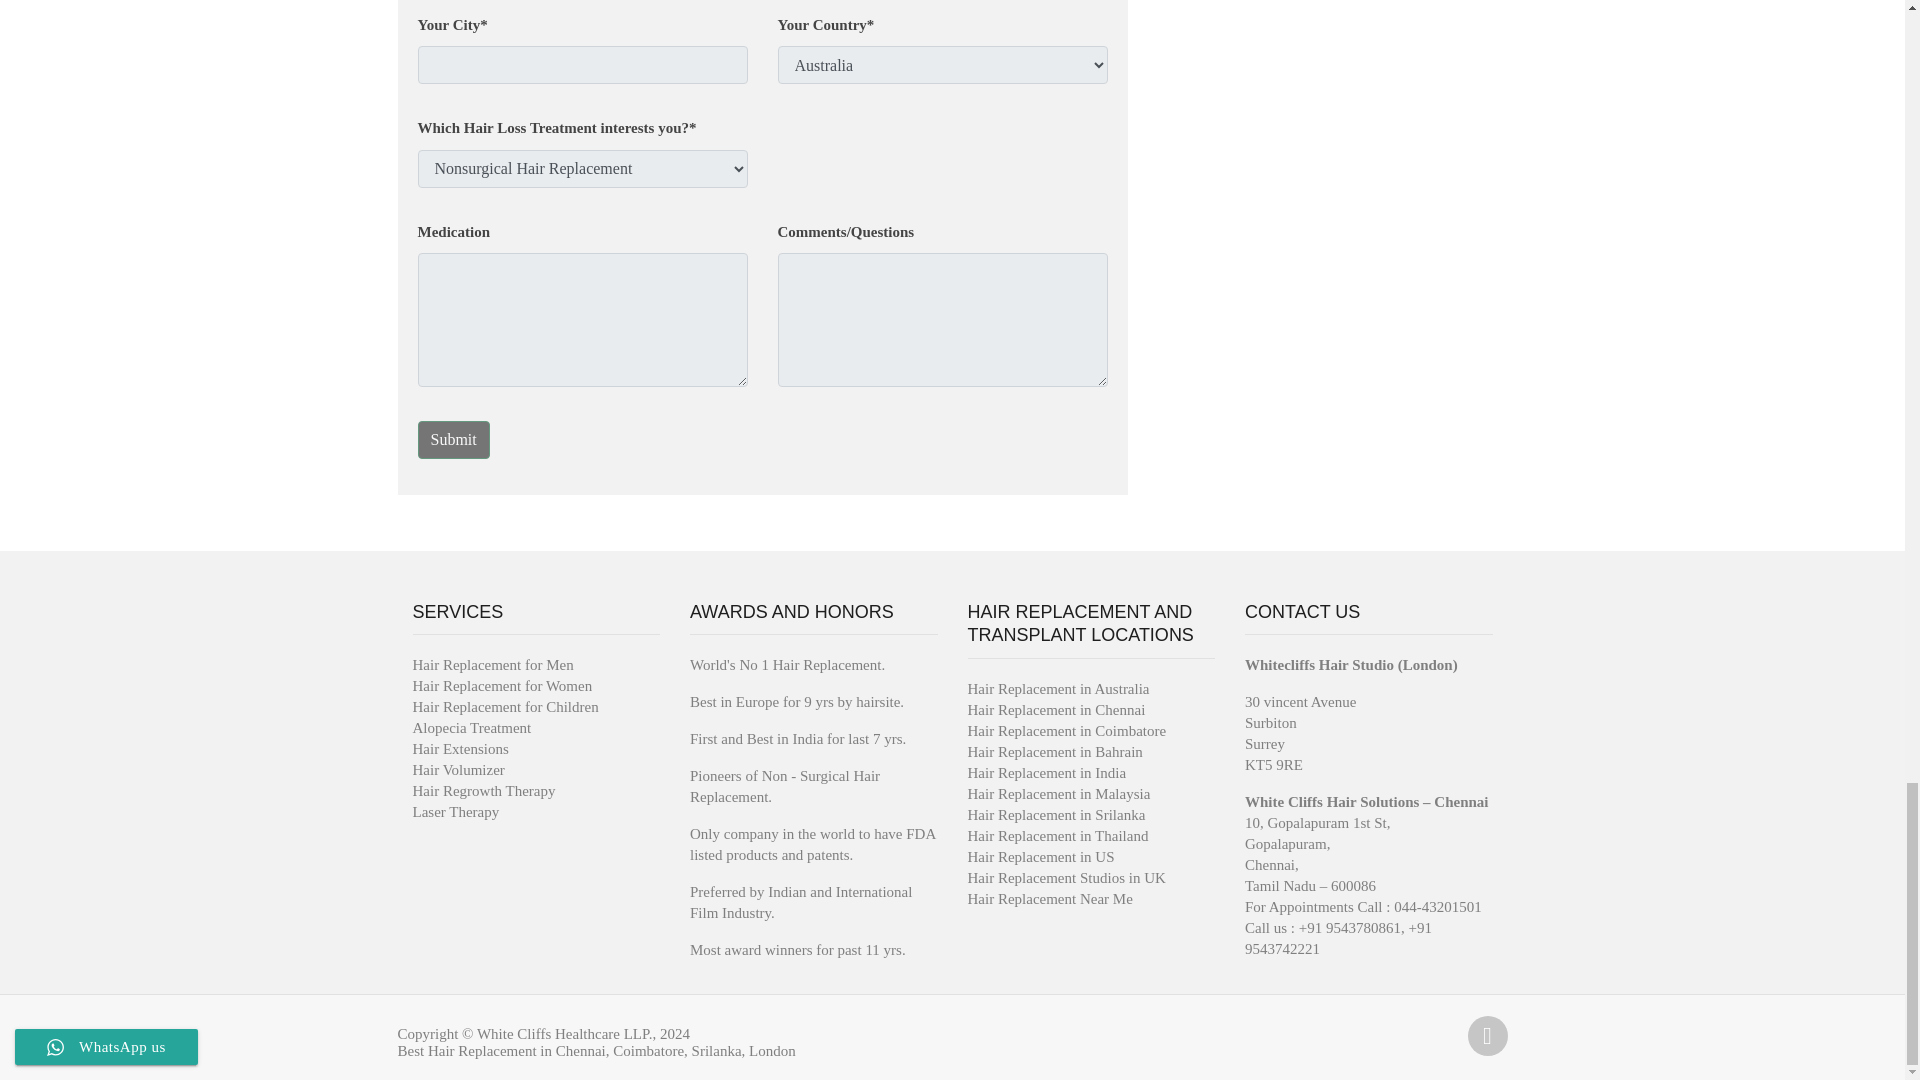 The image size is (1920, 1080). What do you see at coordinates (492, 664) in the screenshot?
I see `Hair Replacement for Men` at bounding box center [492, 664].